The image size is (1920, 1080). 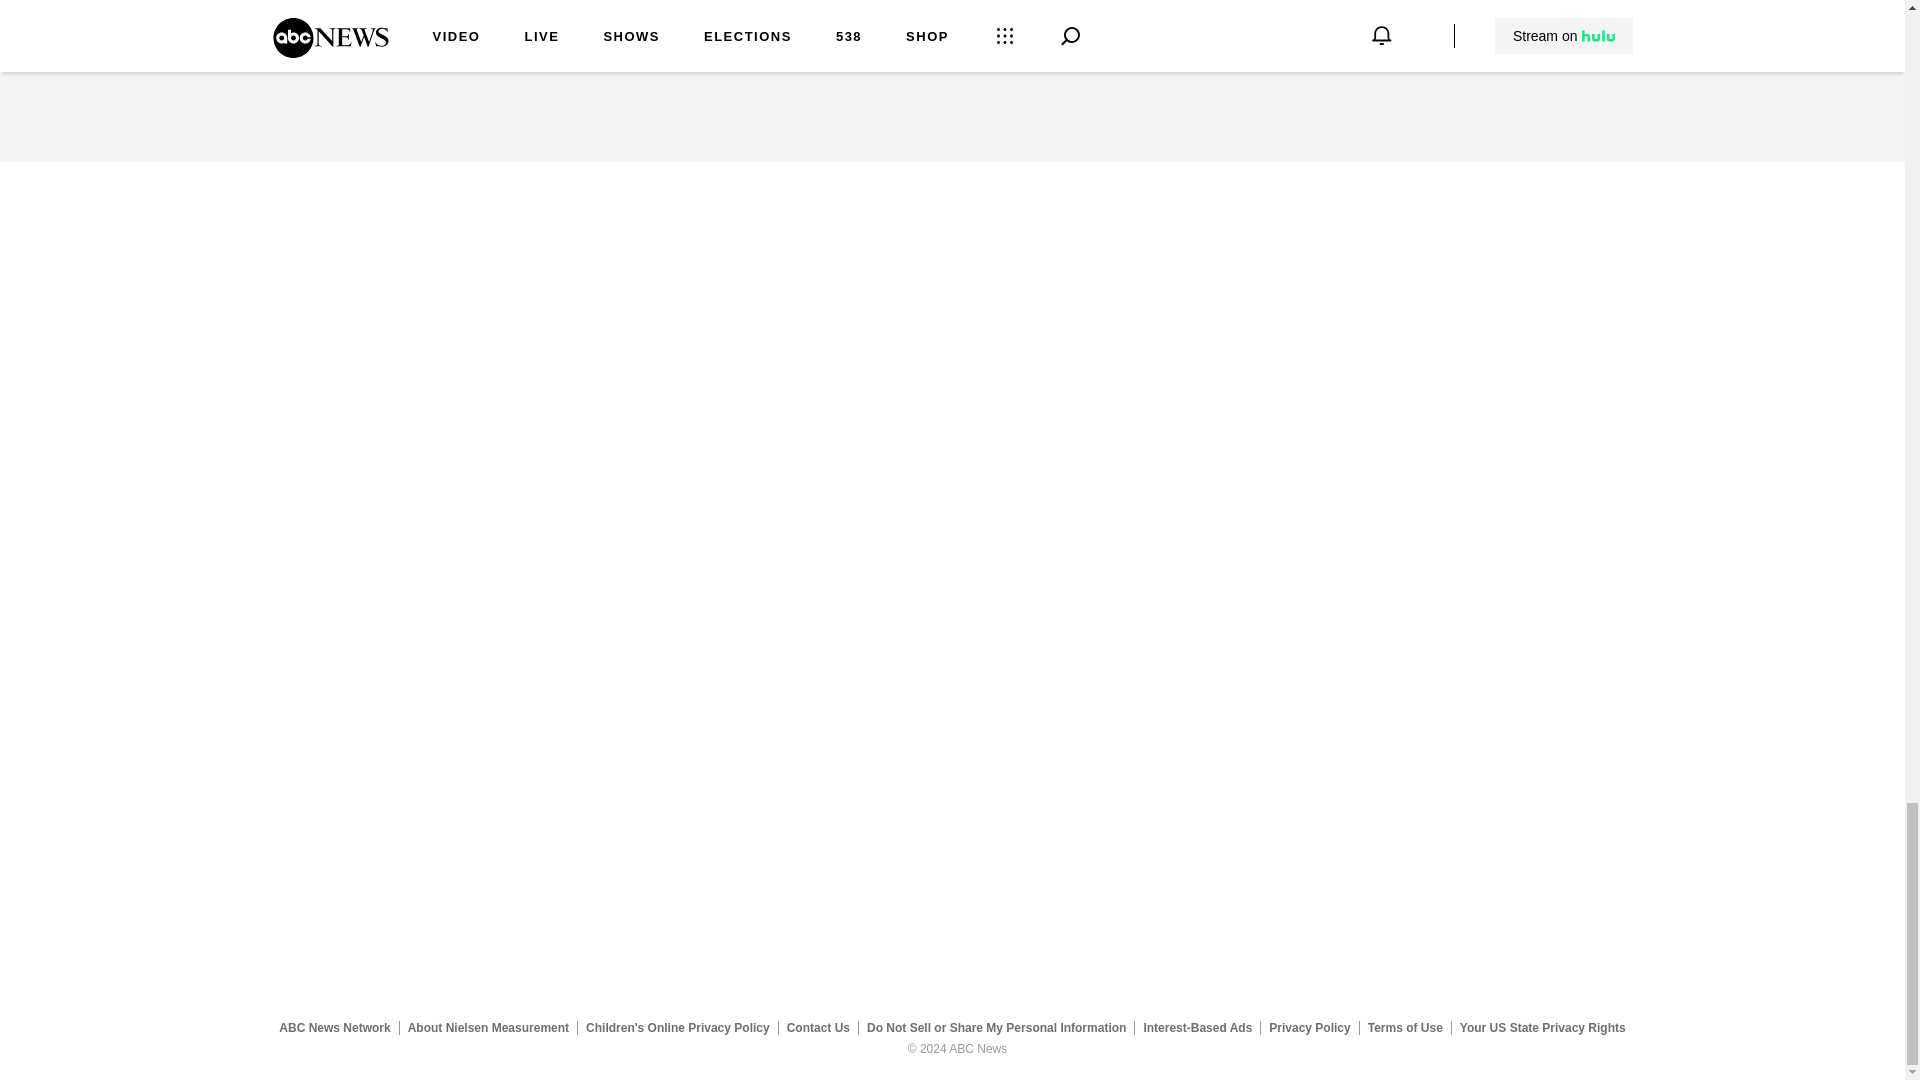 I want to click on Privacy Policy, so click(x=1310, y=1027).